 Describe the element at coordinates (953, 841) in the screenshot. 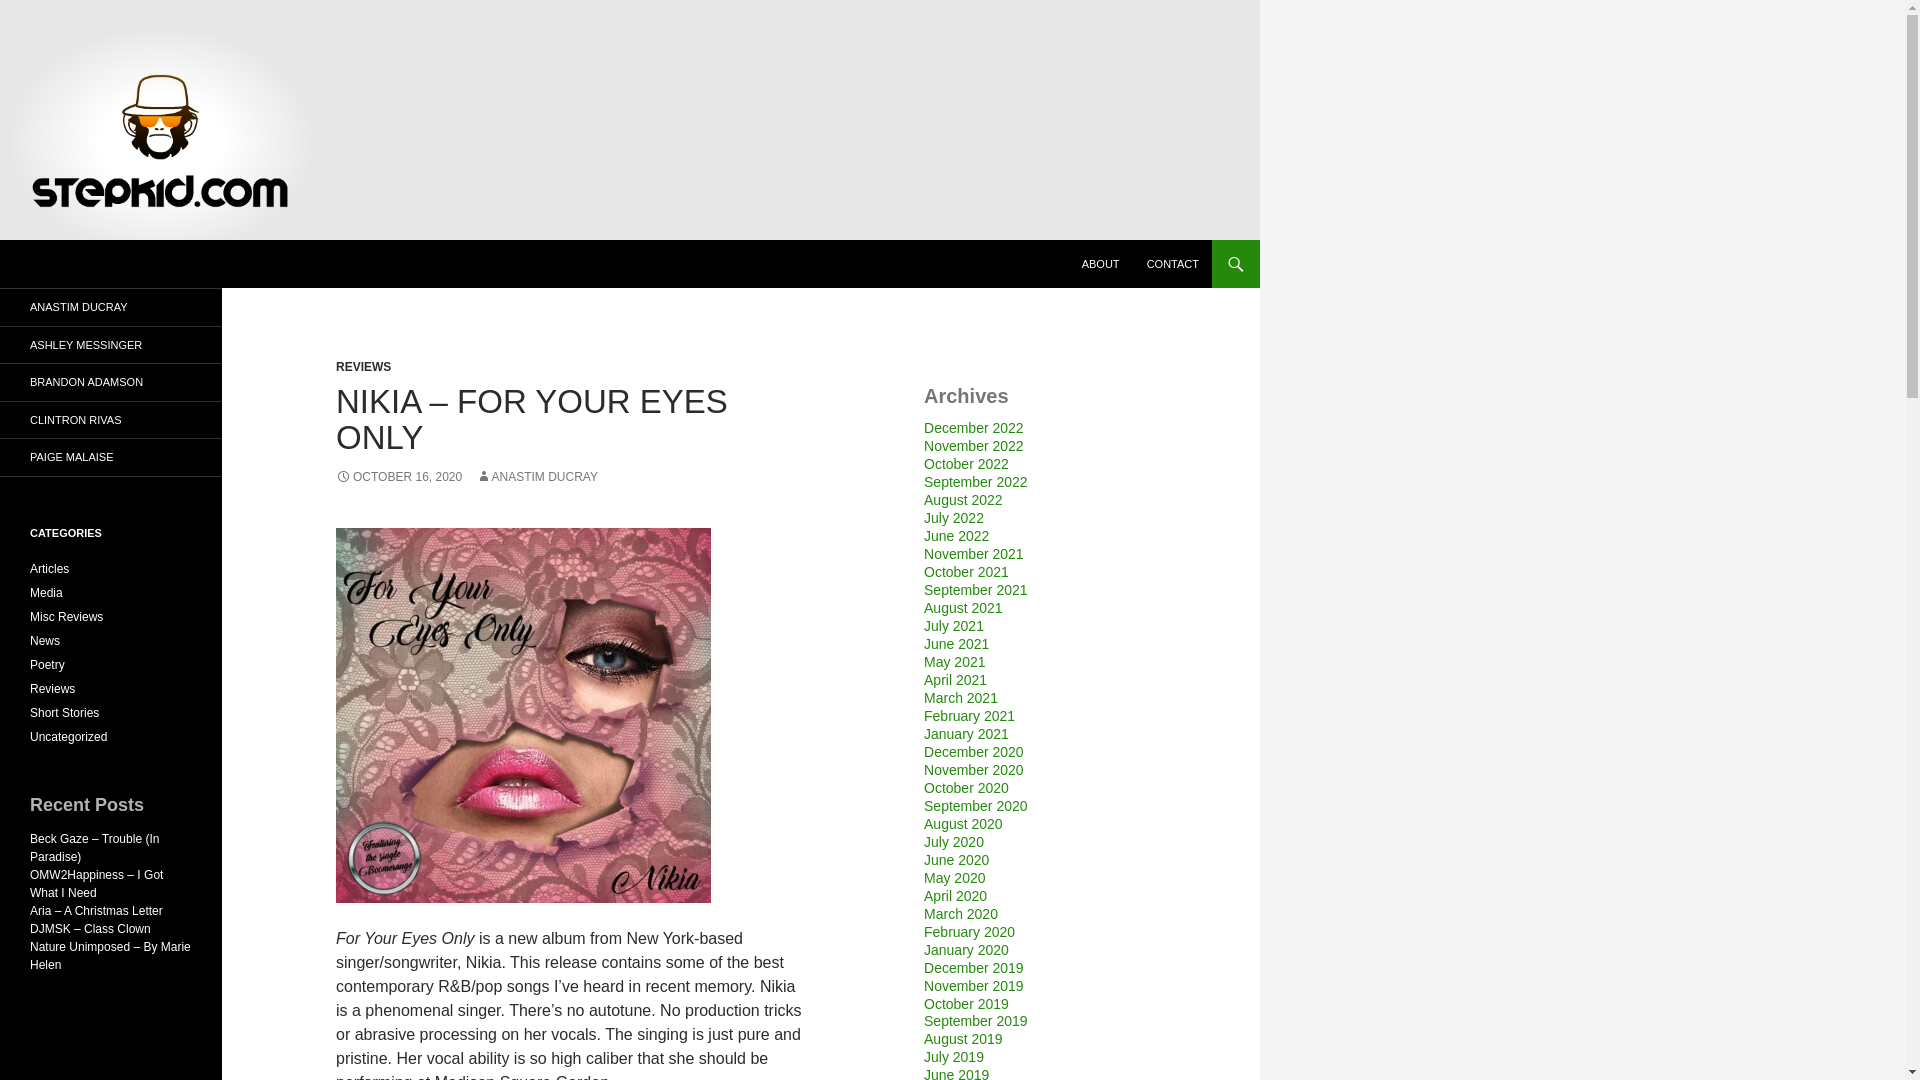

I see `July 2020` at that location.